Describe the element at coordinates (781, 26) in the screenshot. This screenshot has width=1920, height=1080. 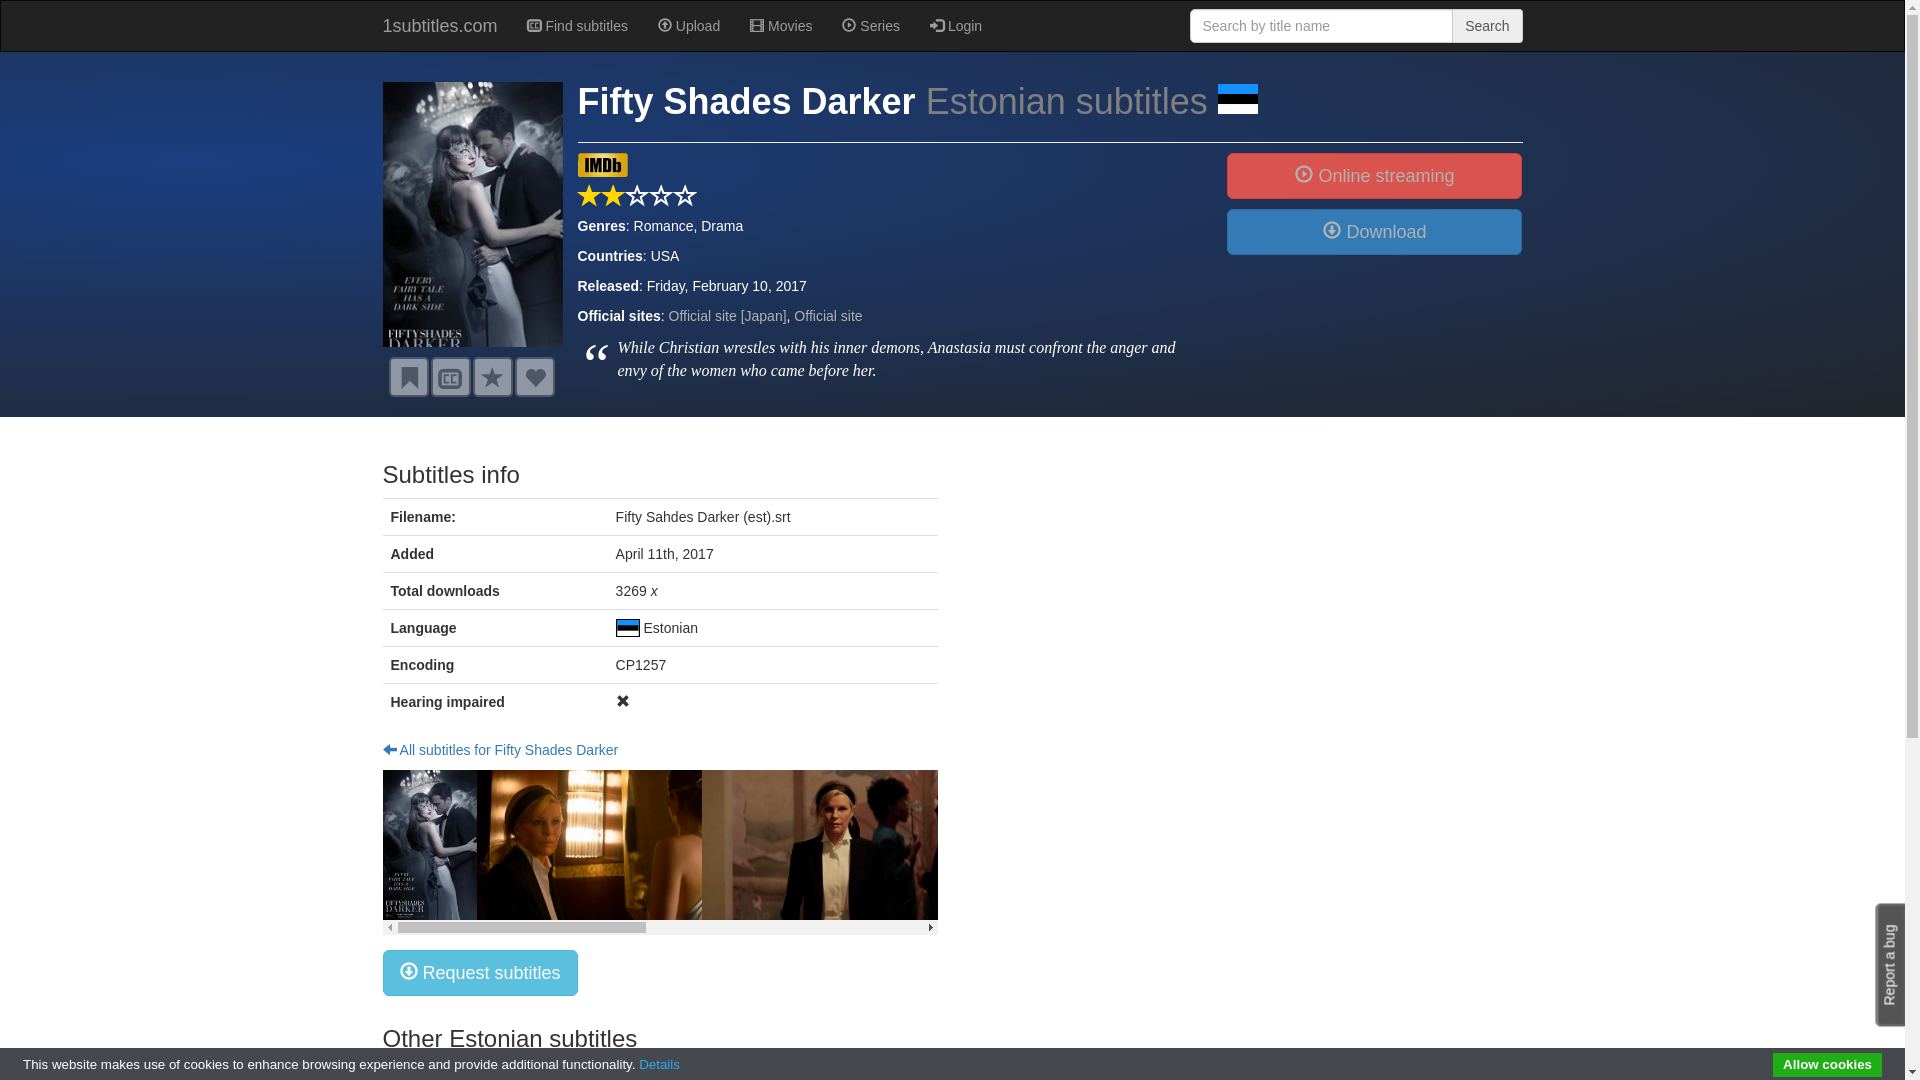
I see `Movies` at that location.